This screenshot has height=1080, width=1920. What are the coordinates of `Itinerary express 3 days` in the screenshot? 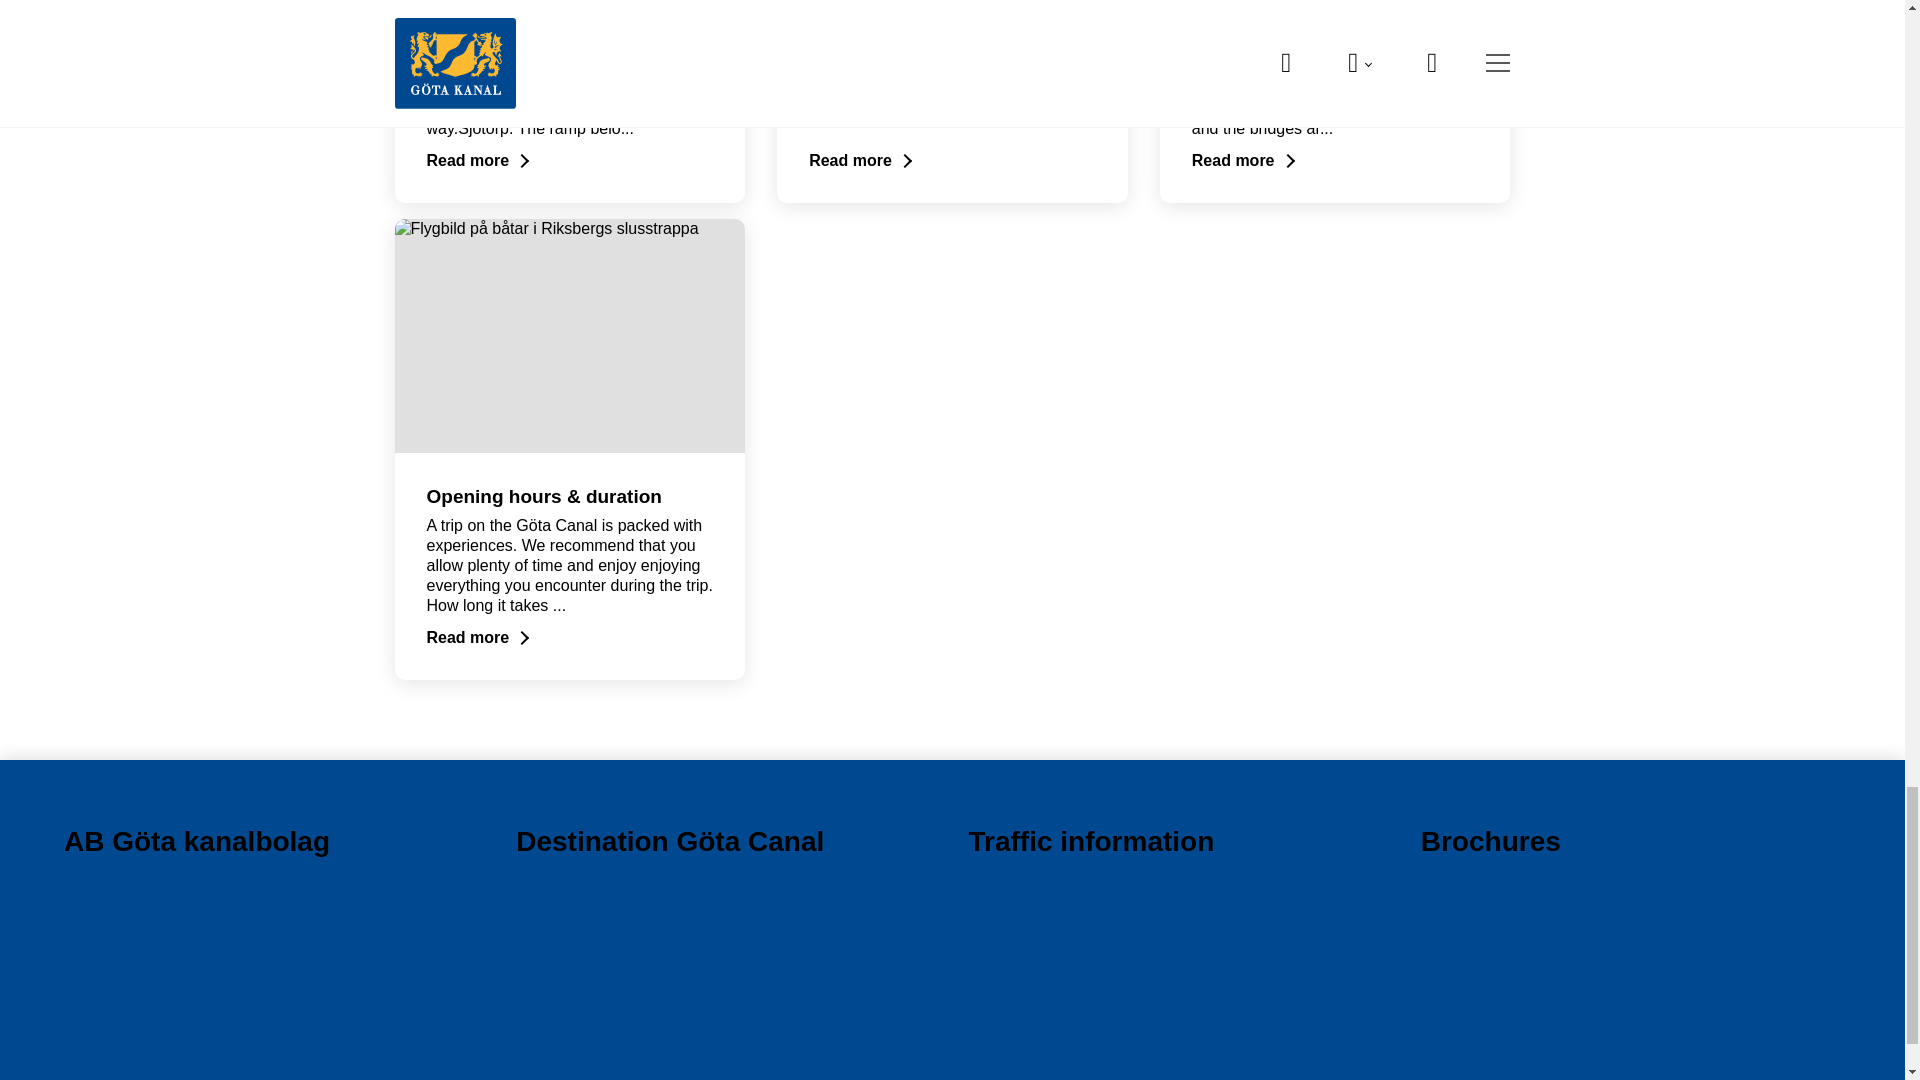 It's located at (1052, 932).